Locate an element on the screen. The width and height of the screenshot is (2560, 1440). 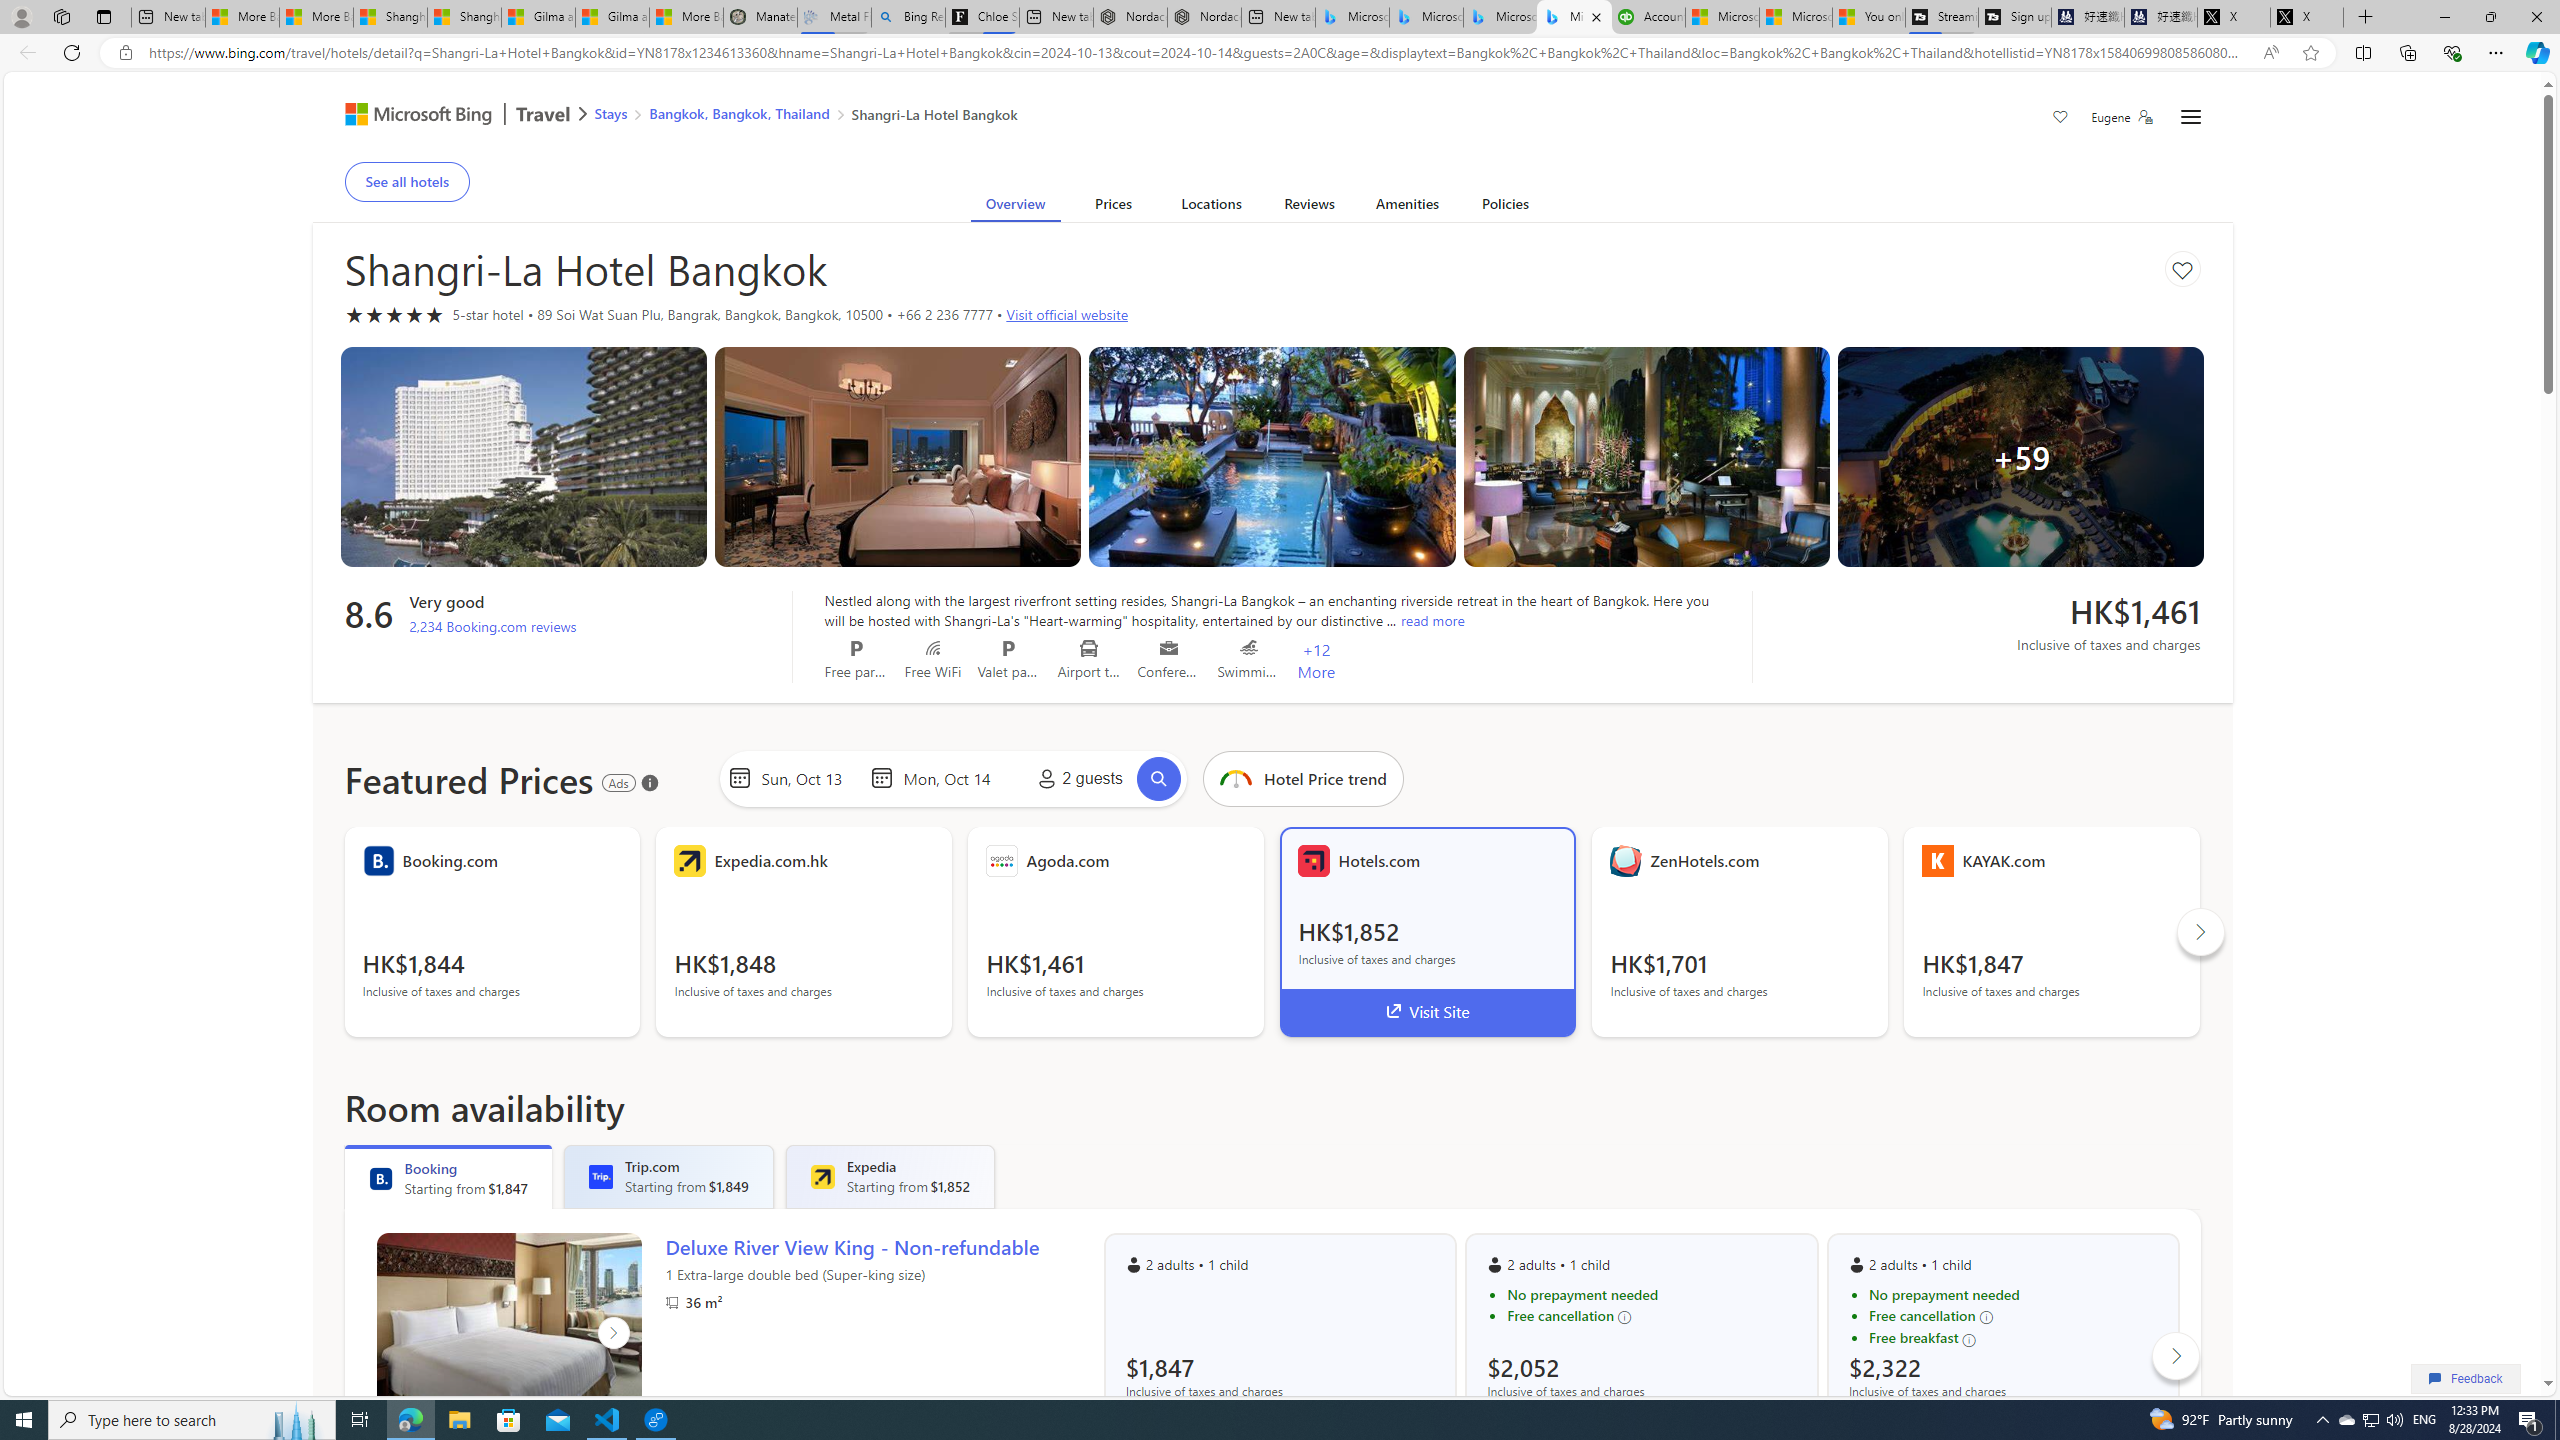
End date is located at coordinates (952, 778).